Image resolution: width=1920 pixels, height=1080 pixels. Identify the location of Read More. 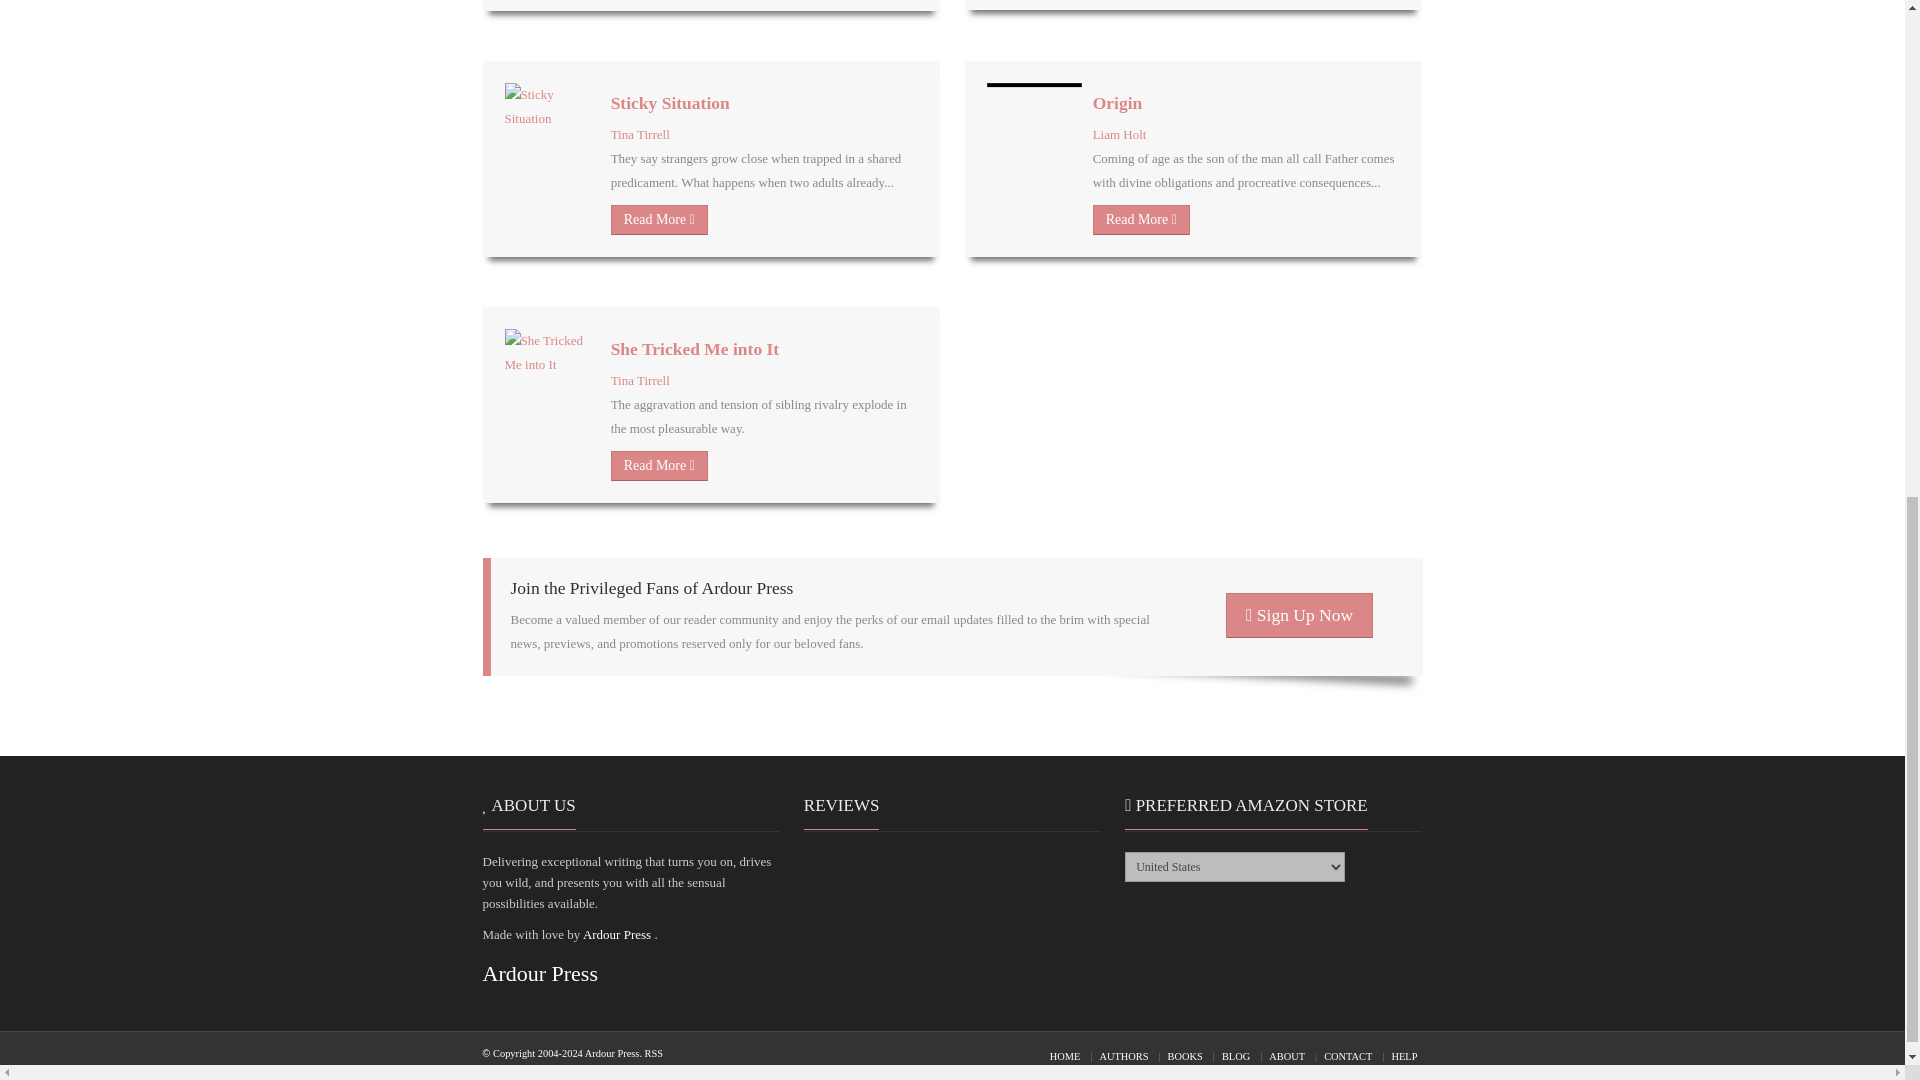
(659, 220).